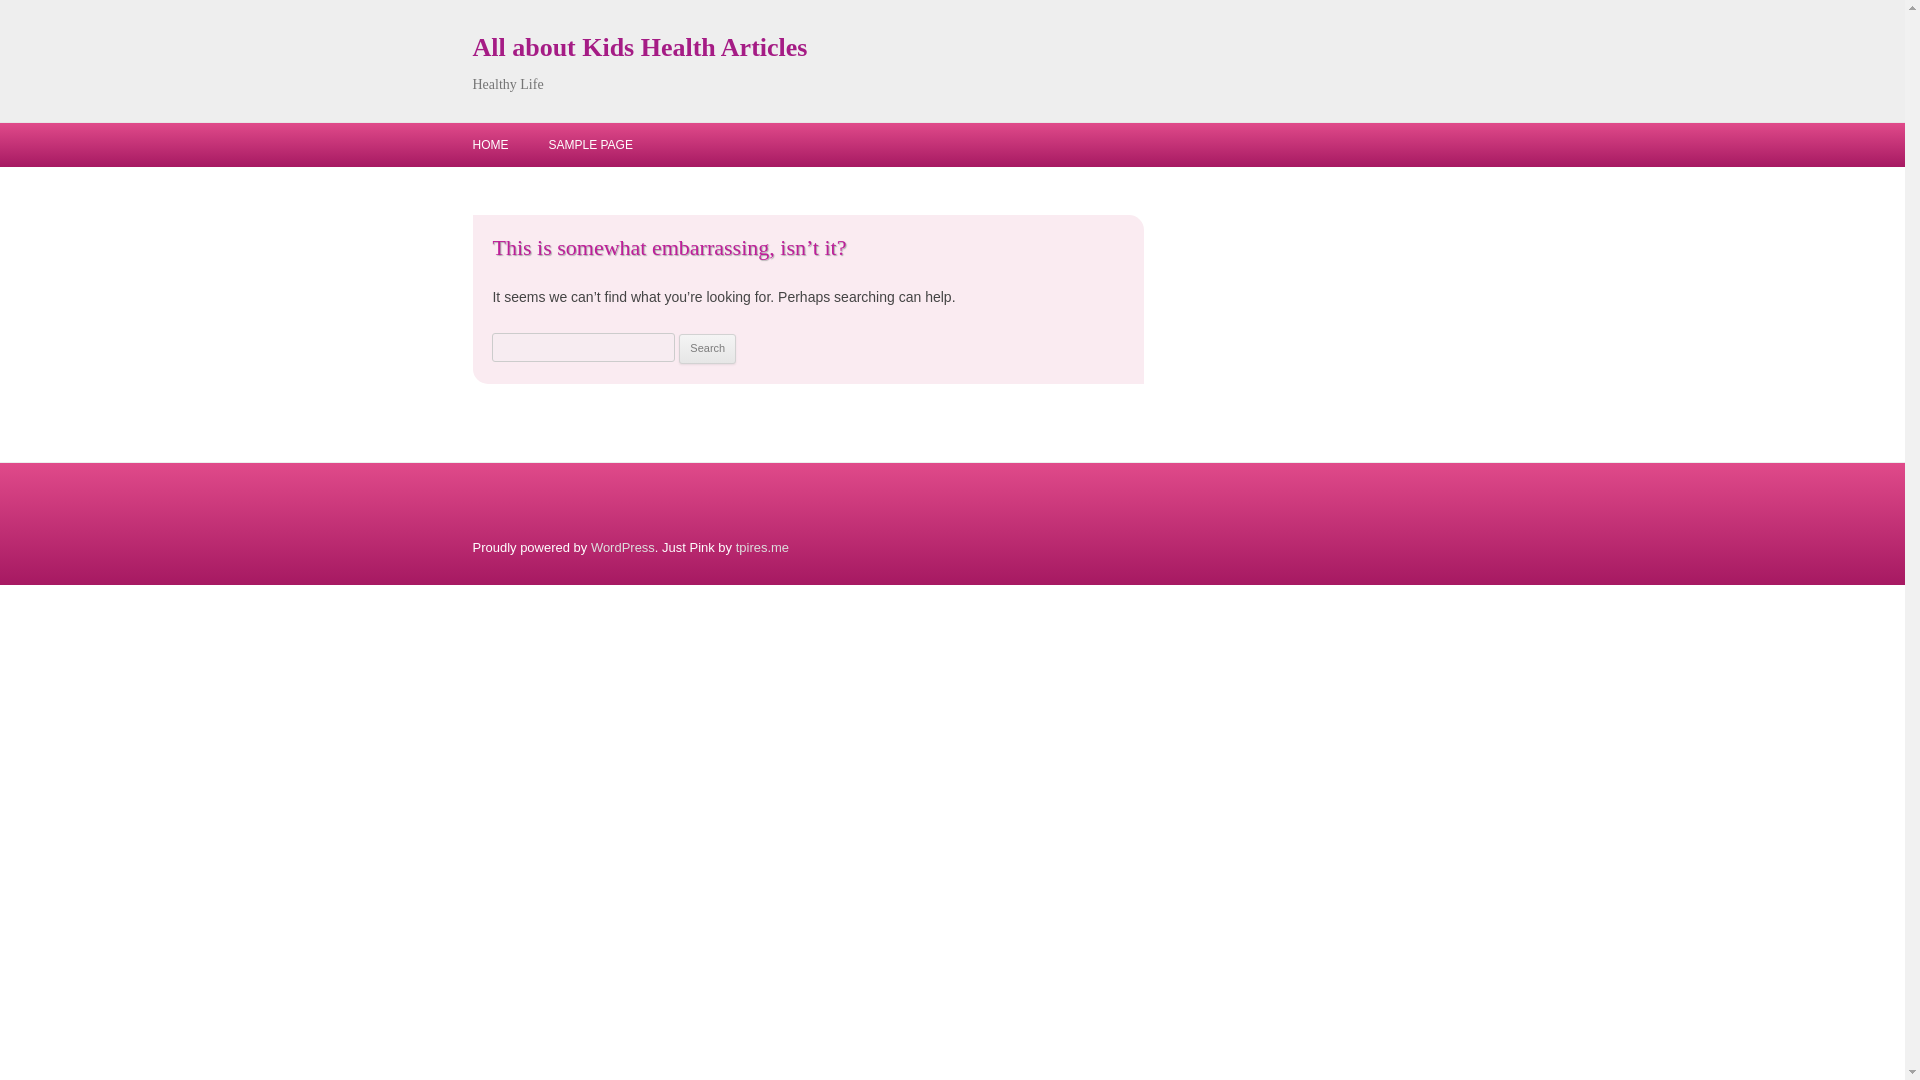 This screenshot has width=1920, height=1080. I want to click on WordPress, so click(622, 548).